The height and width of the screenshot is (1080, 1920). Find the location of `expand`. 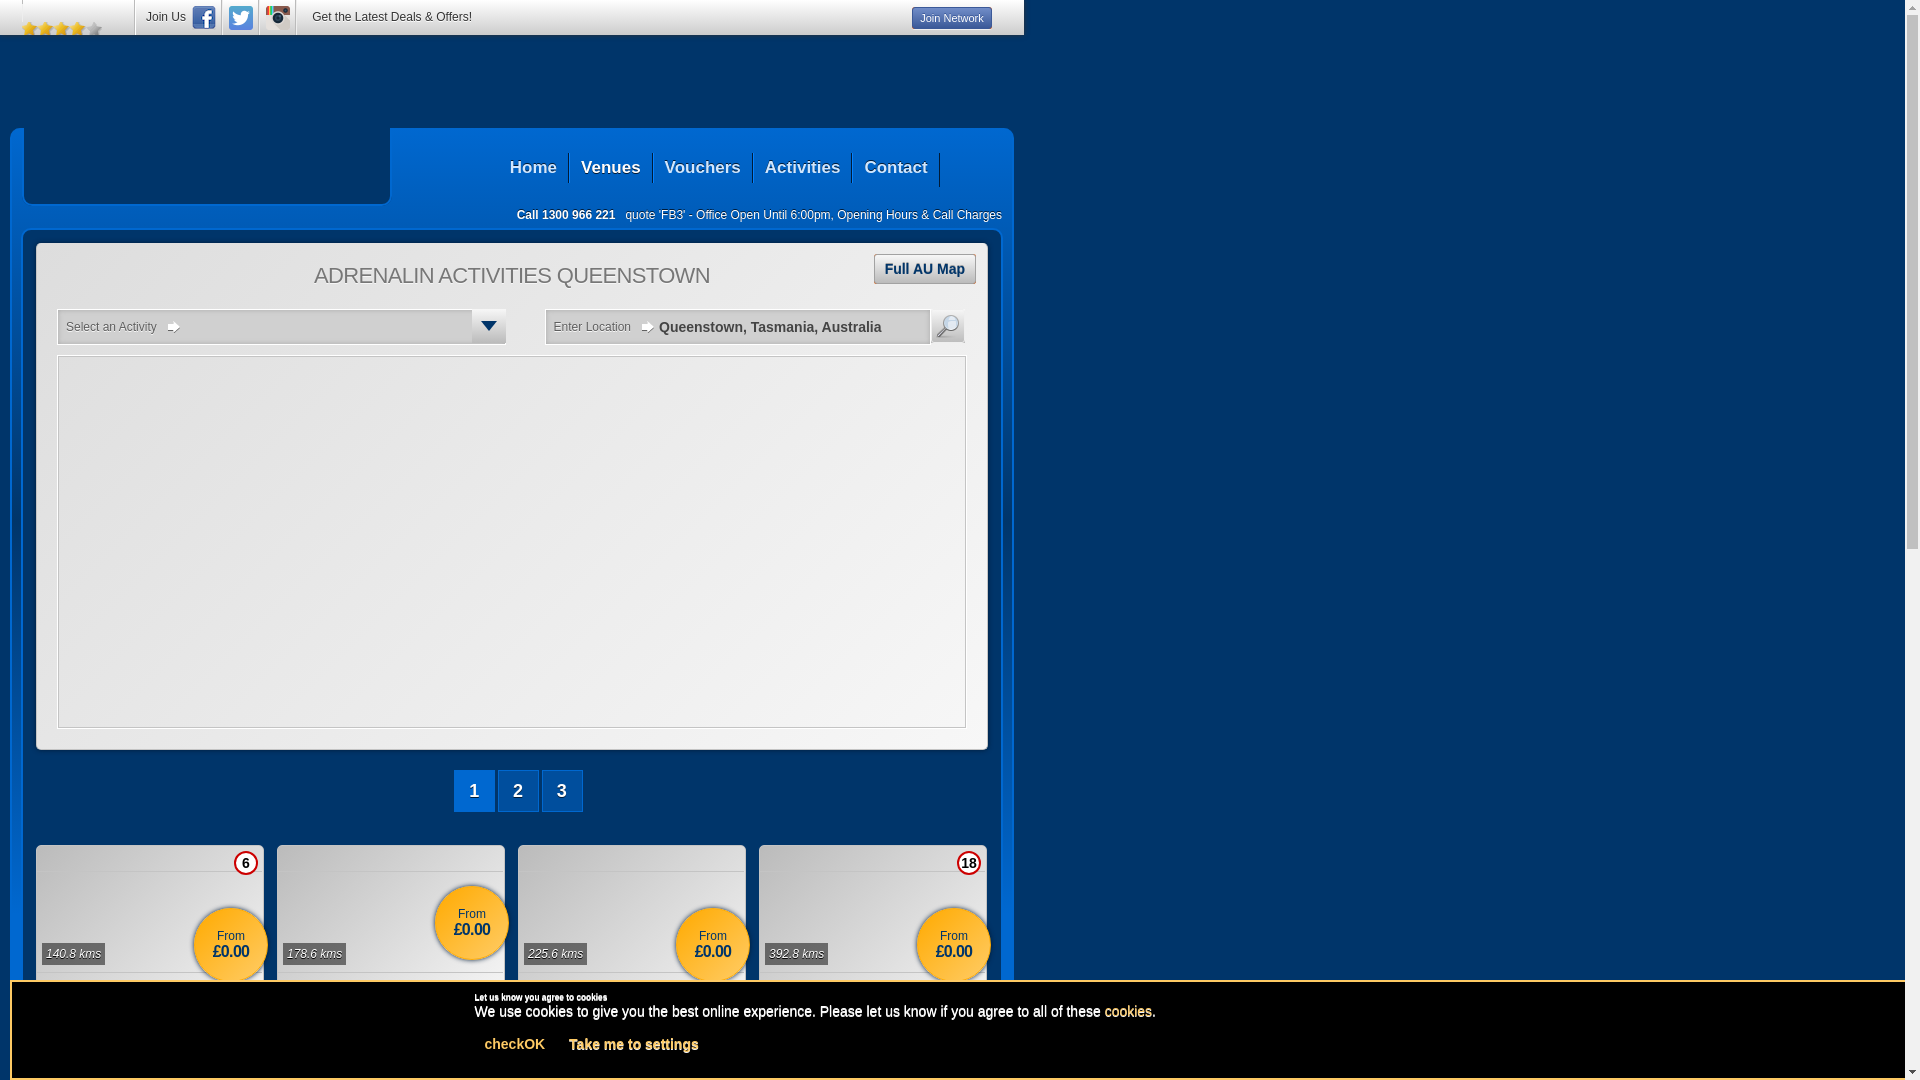

expand is located at coordinates (489, 326).